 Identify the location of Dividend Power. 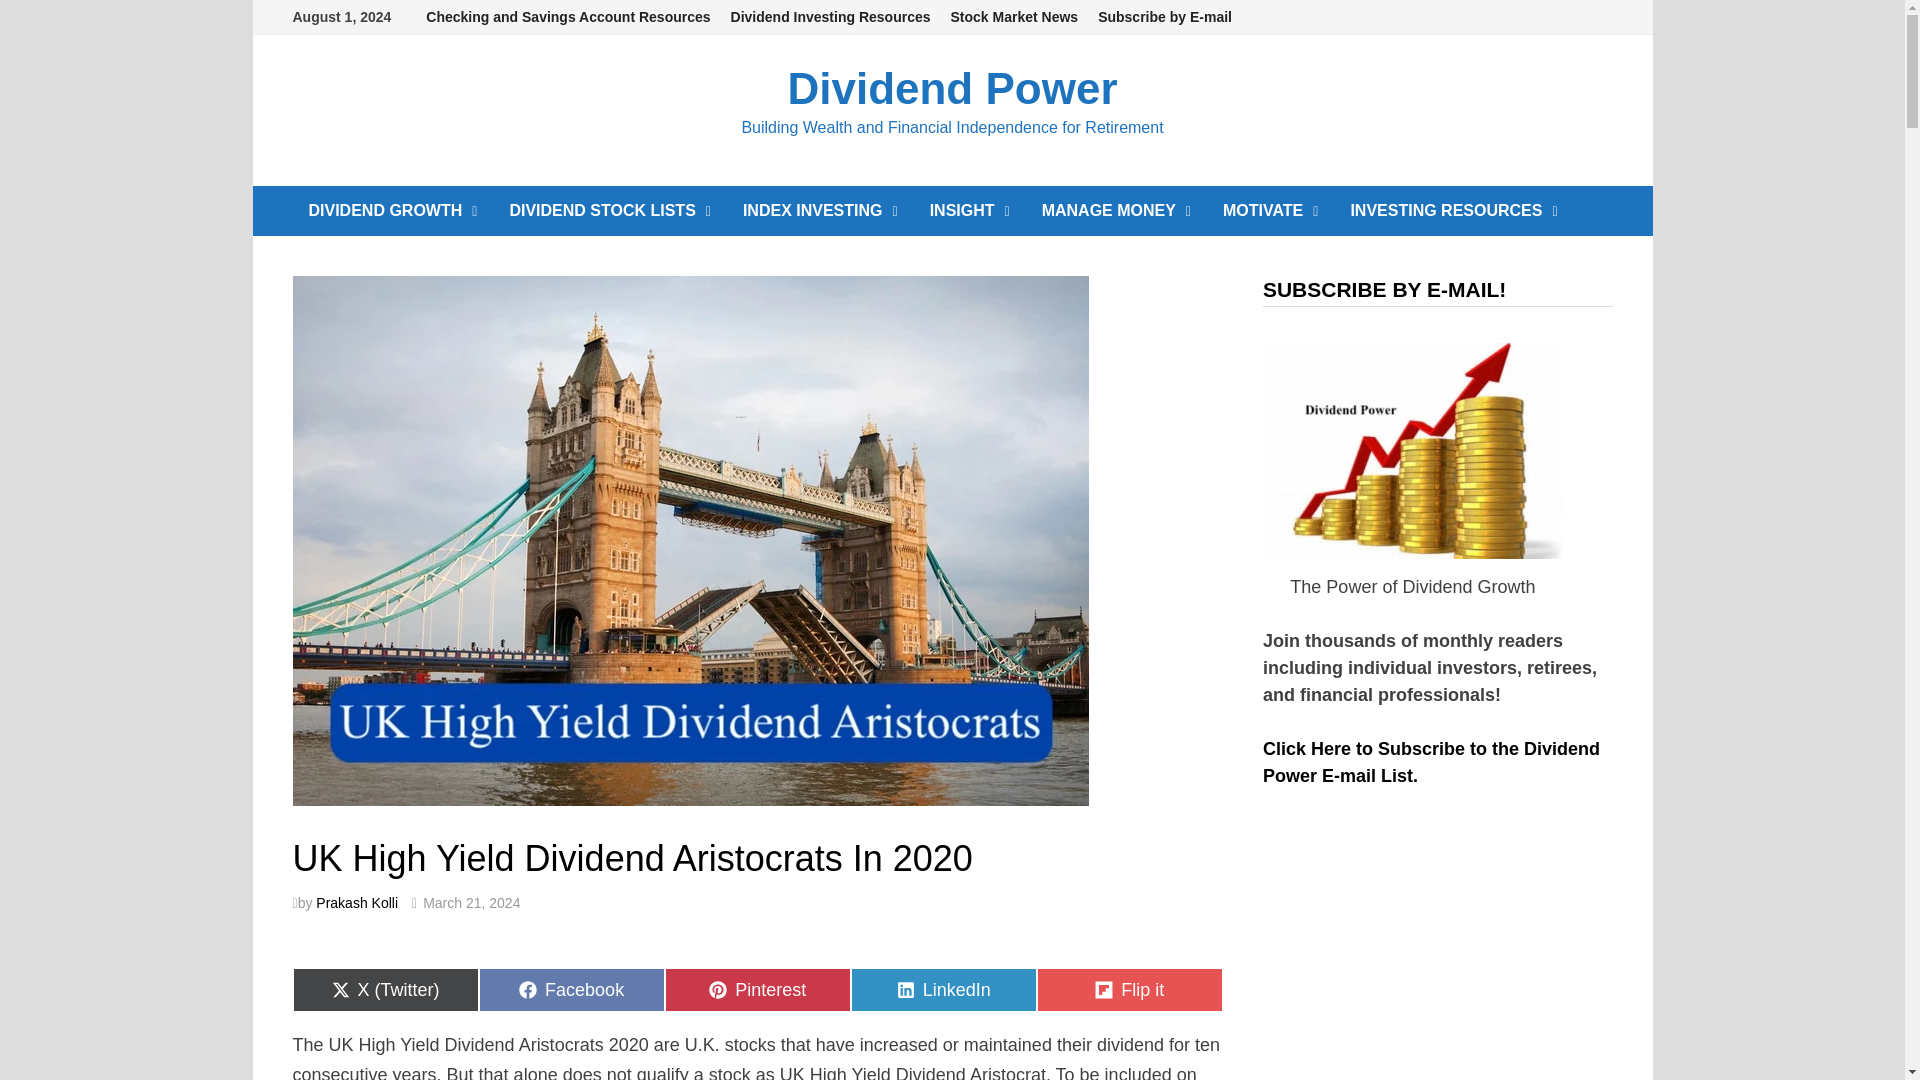
(952, 88).